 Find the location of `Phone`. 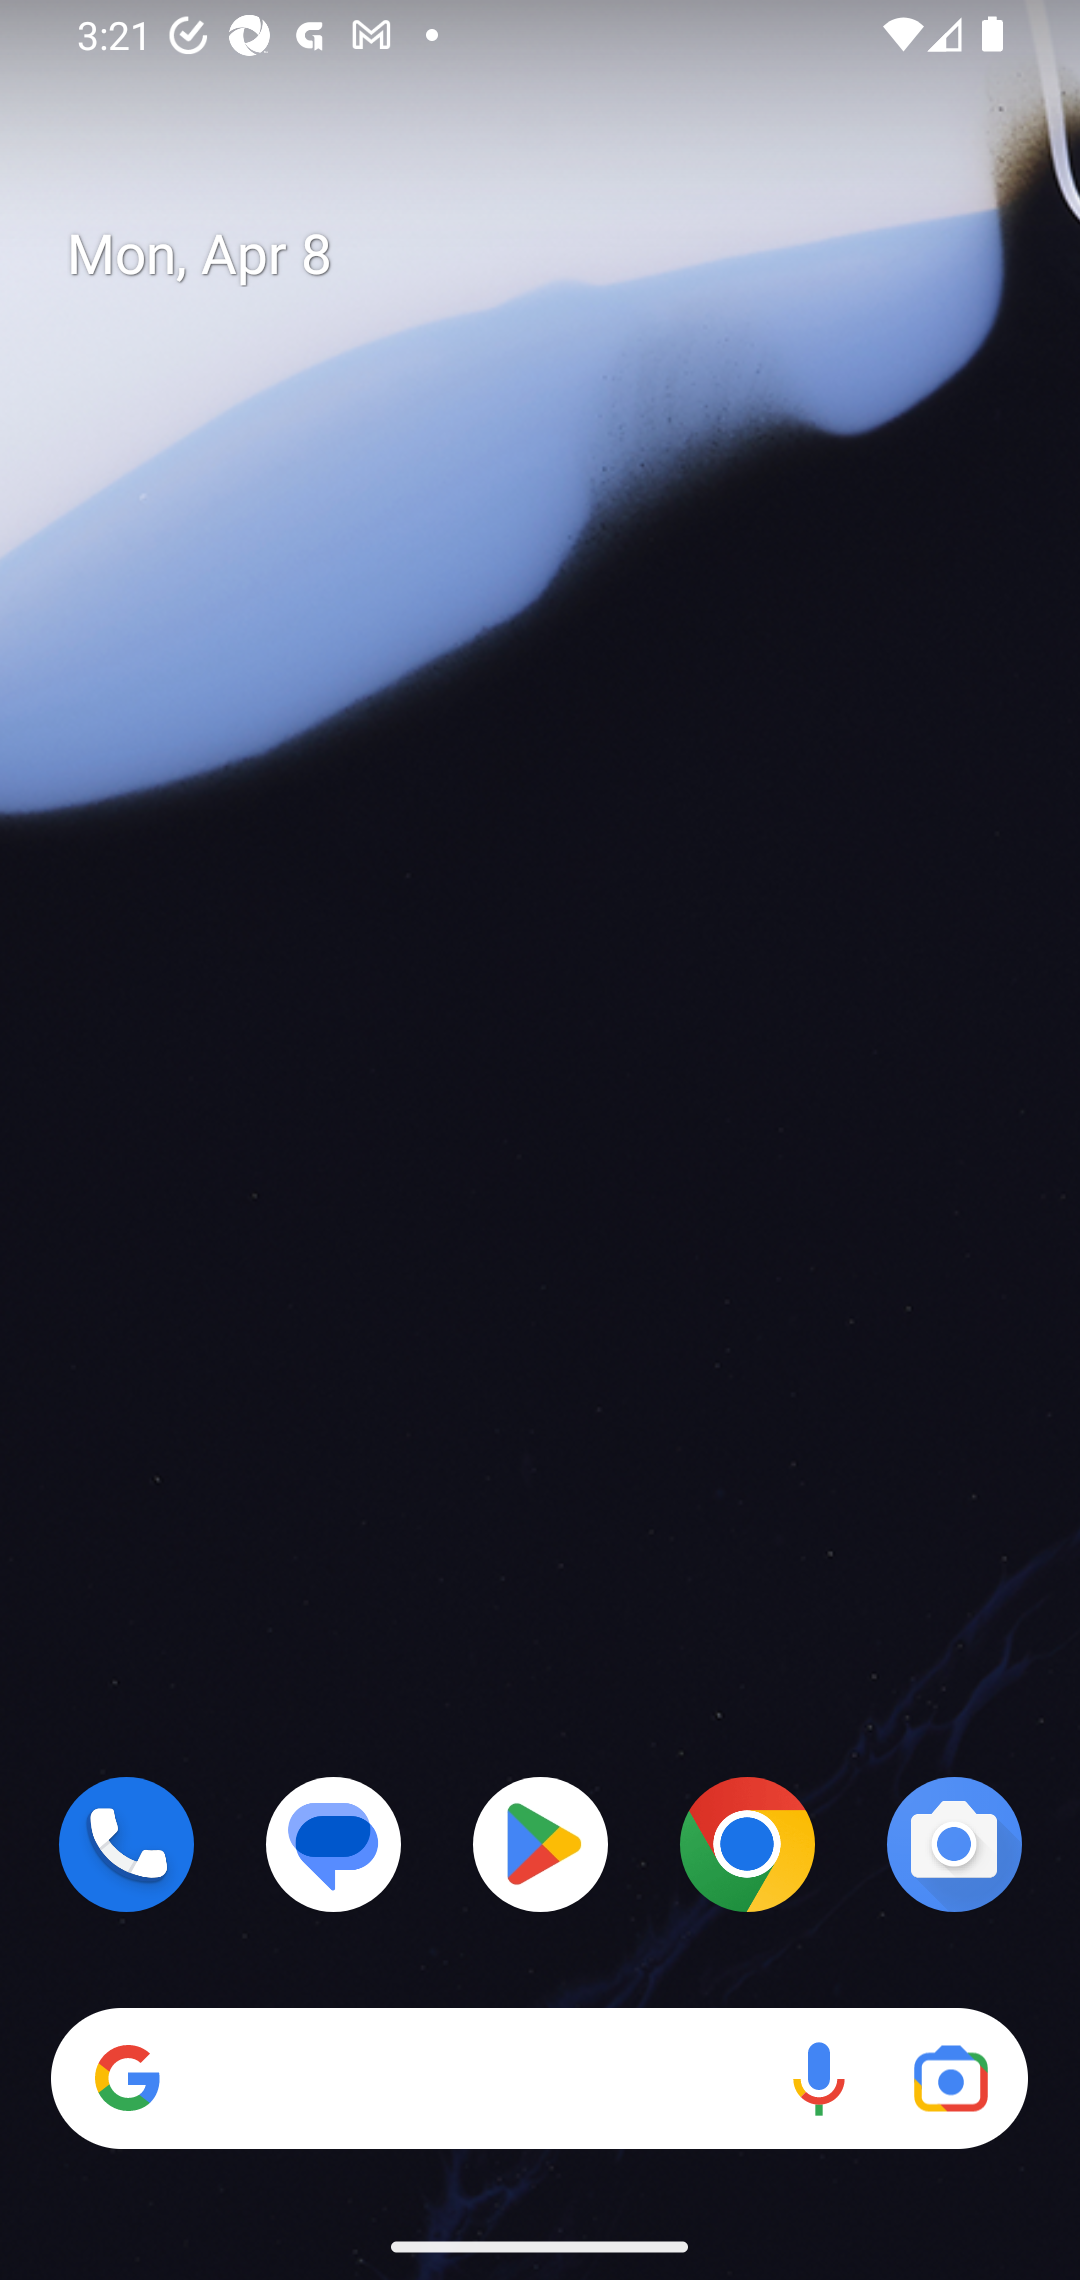

Phone is located at coordinates (126, 1844).